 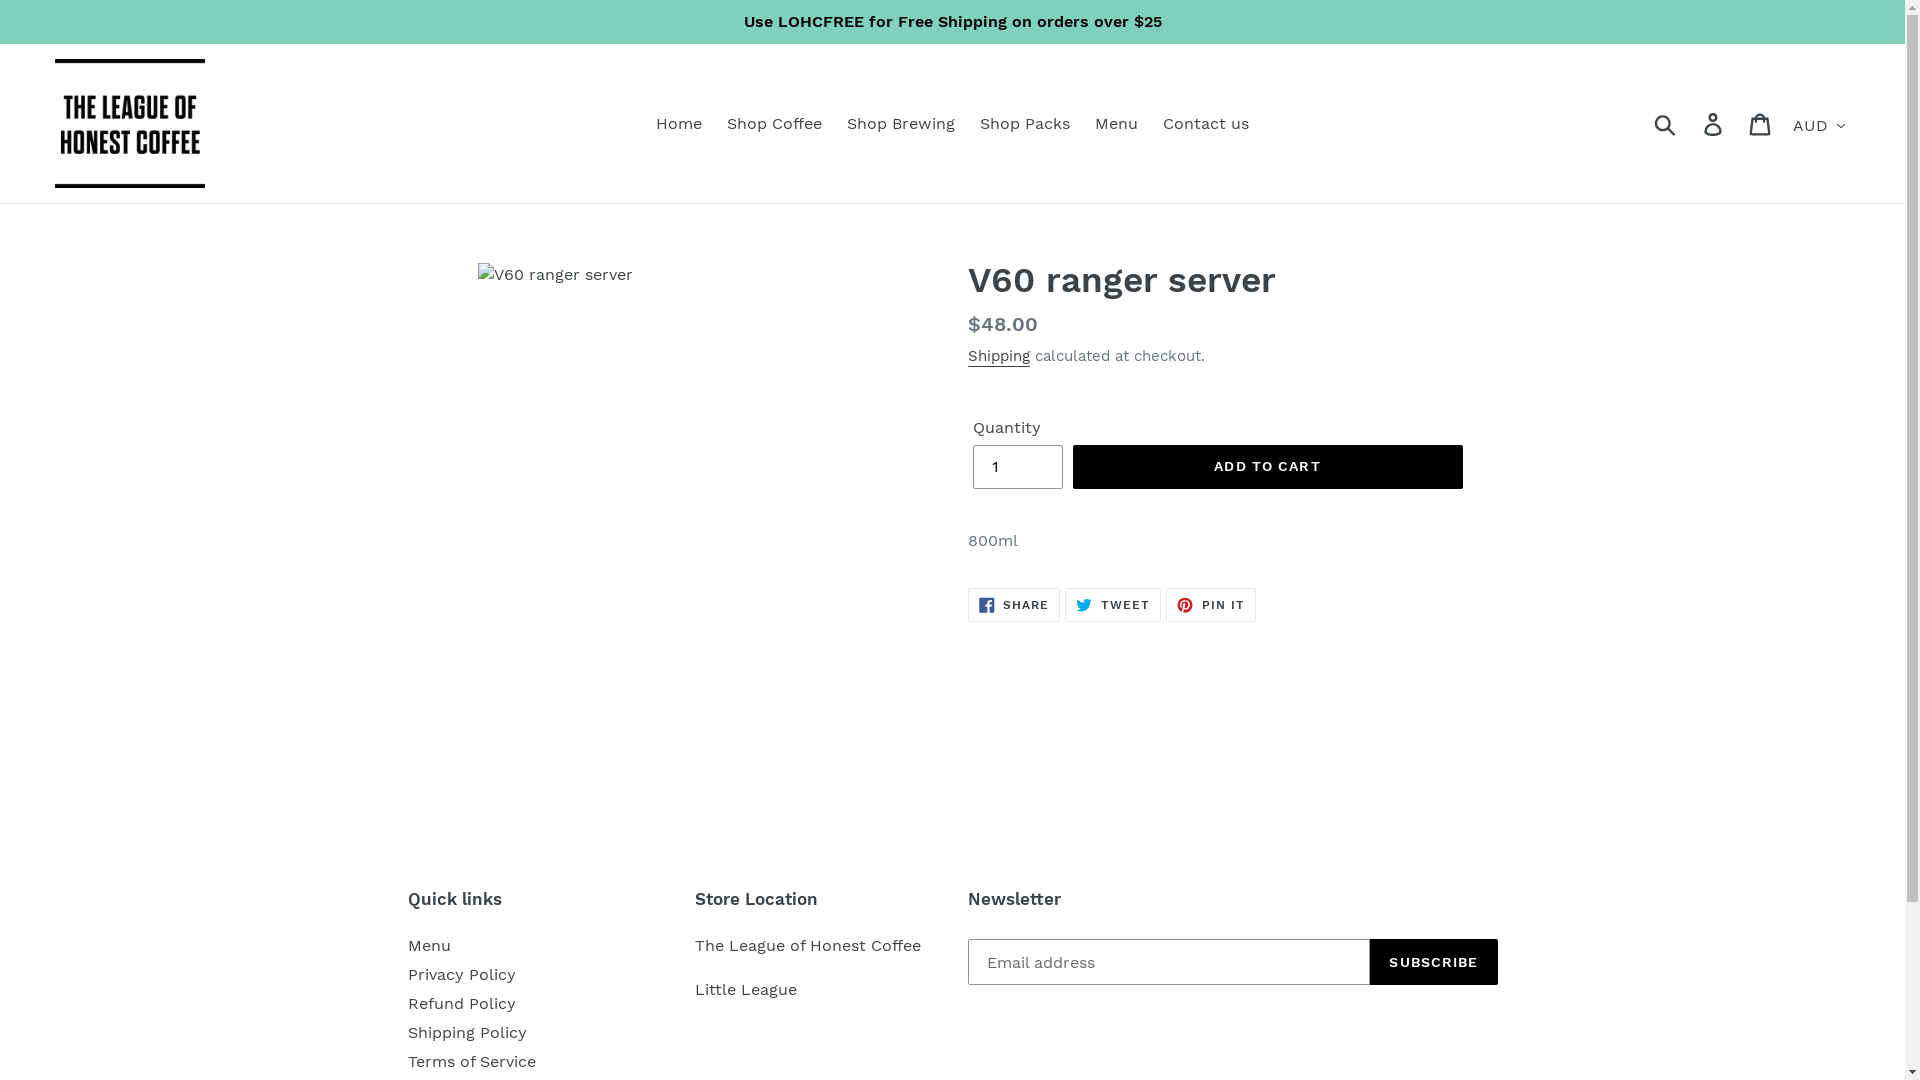 I want to click on SHARE
SHARE ON FACEBOOK, so click(x=1014, y=605).